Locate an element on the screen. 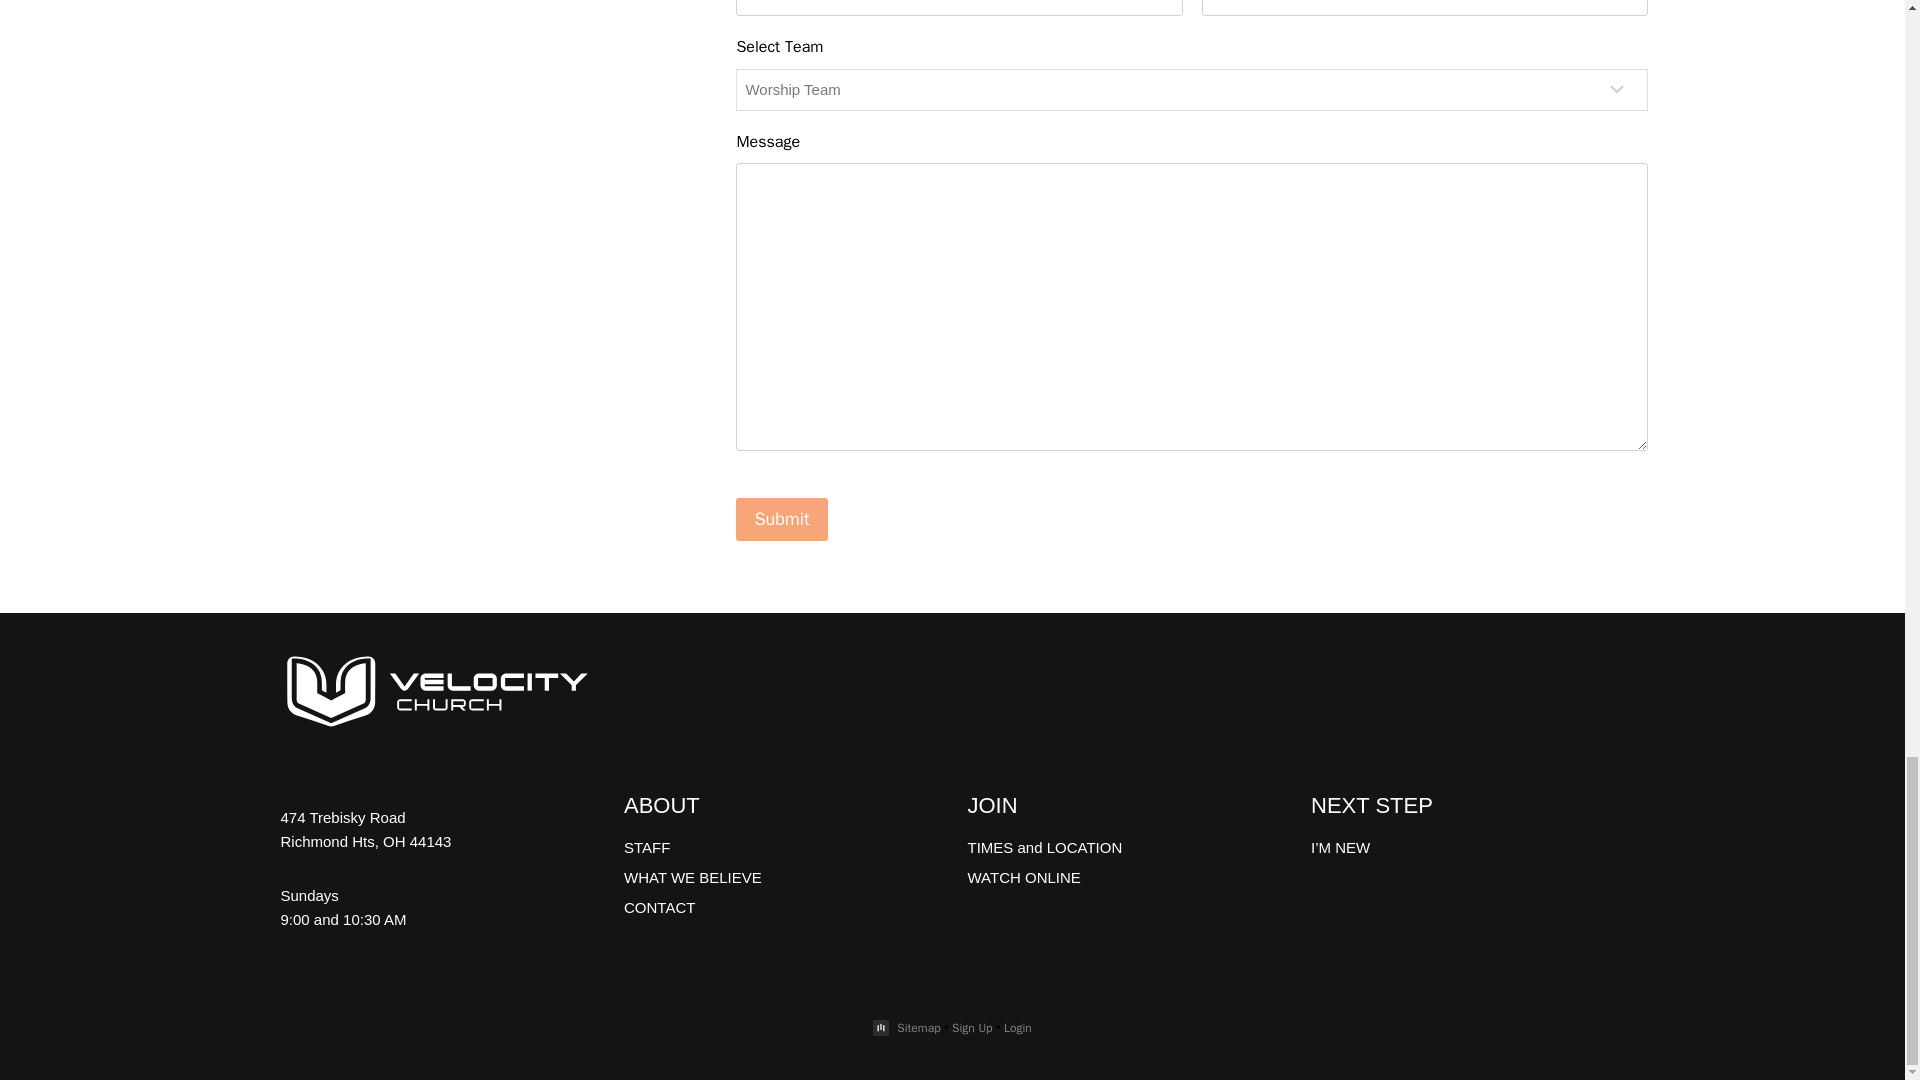 This screenshot has width=1920, height=1080. STAFF is located at coordinates (781, 846).